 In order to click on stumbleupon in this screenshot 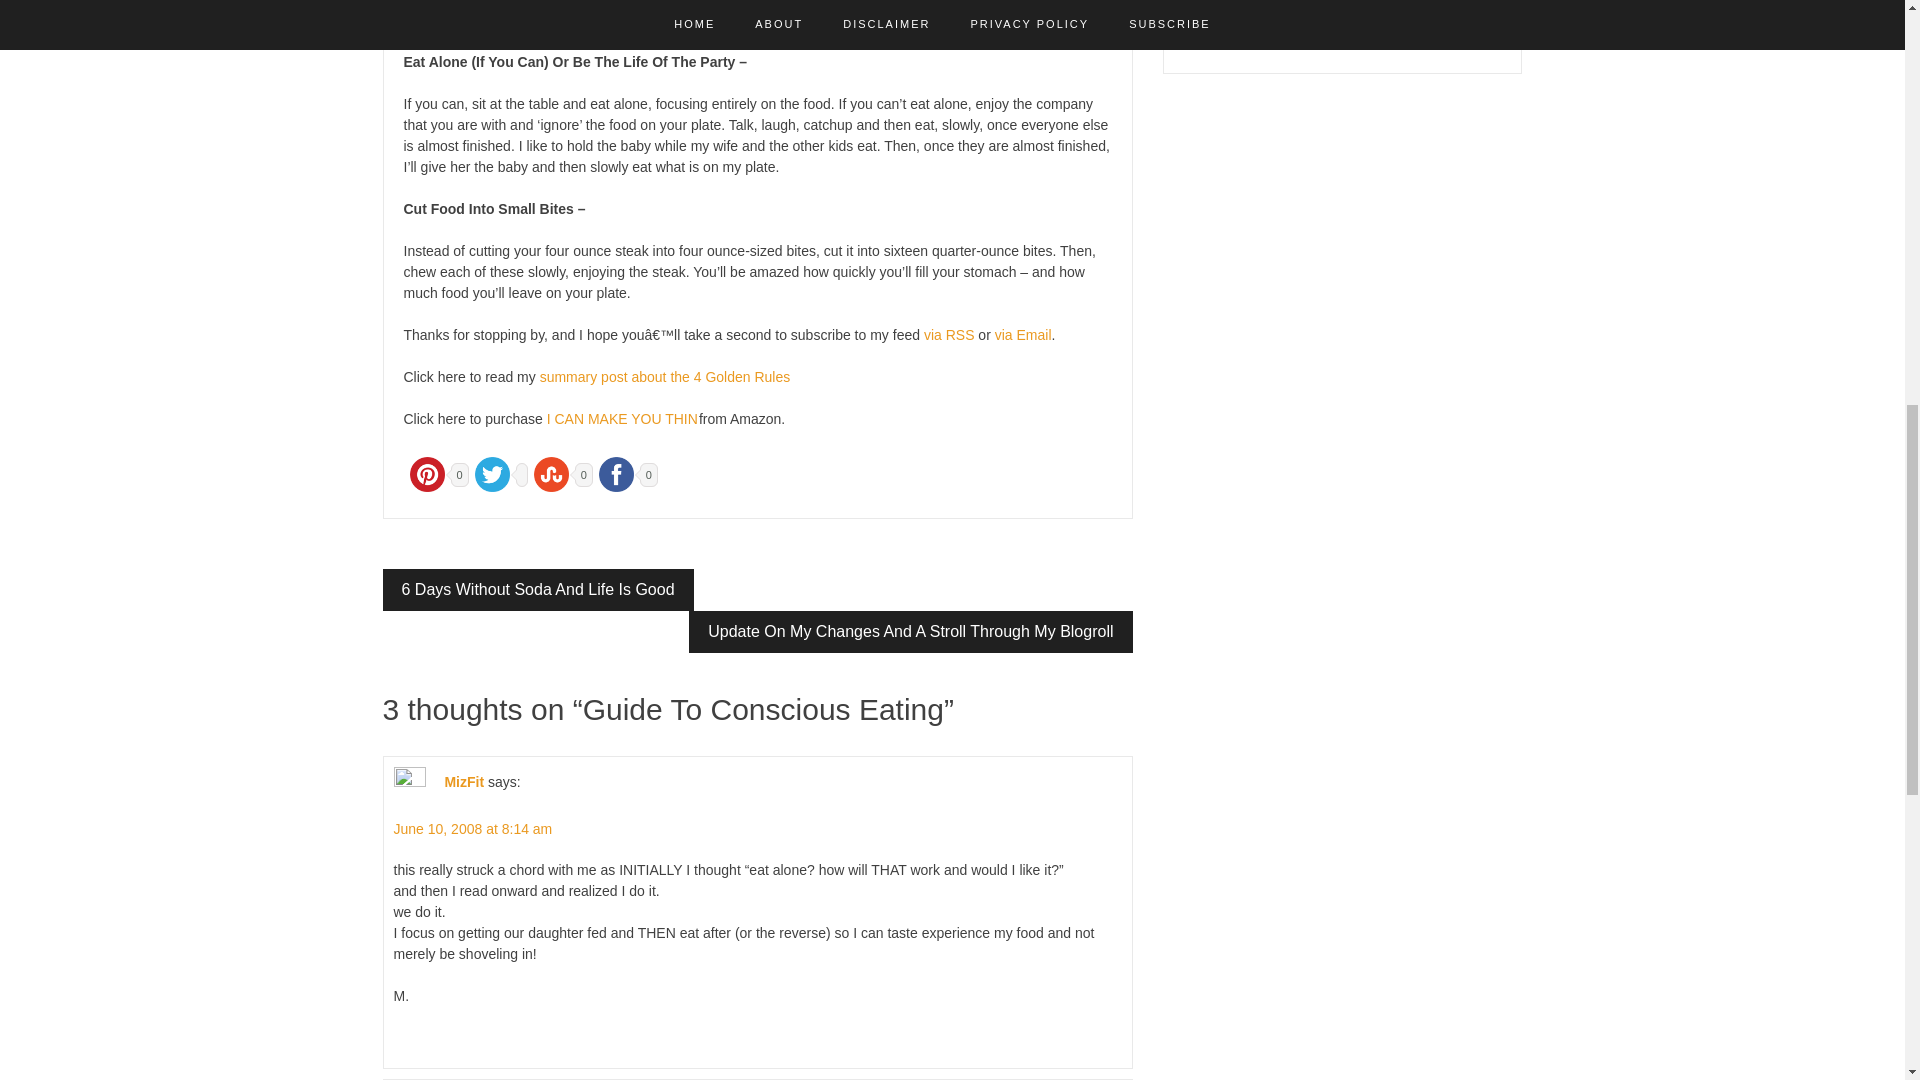, I will do `click(551, 474)`.